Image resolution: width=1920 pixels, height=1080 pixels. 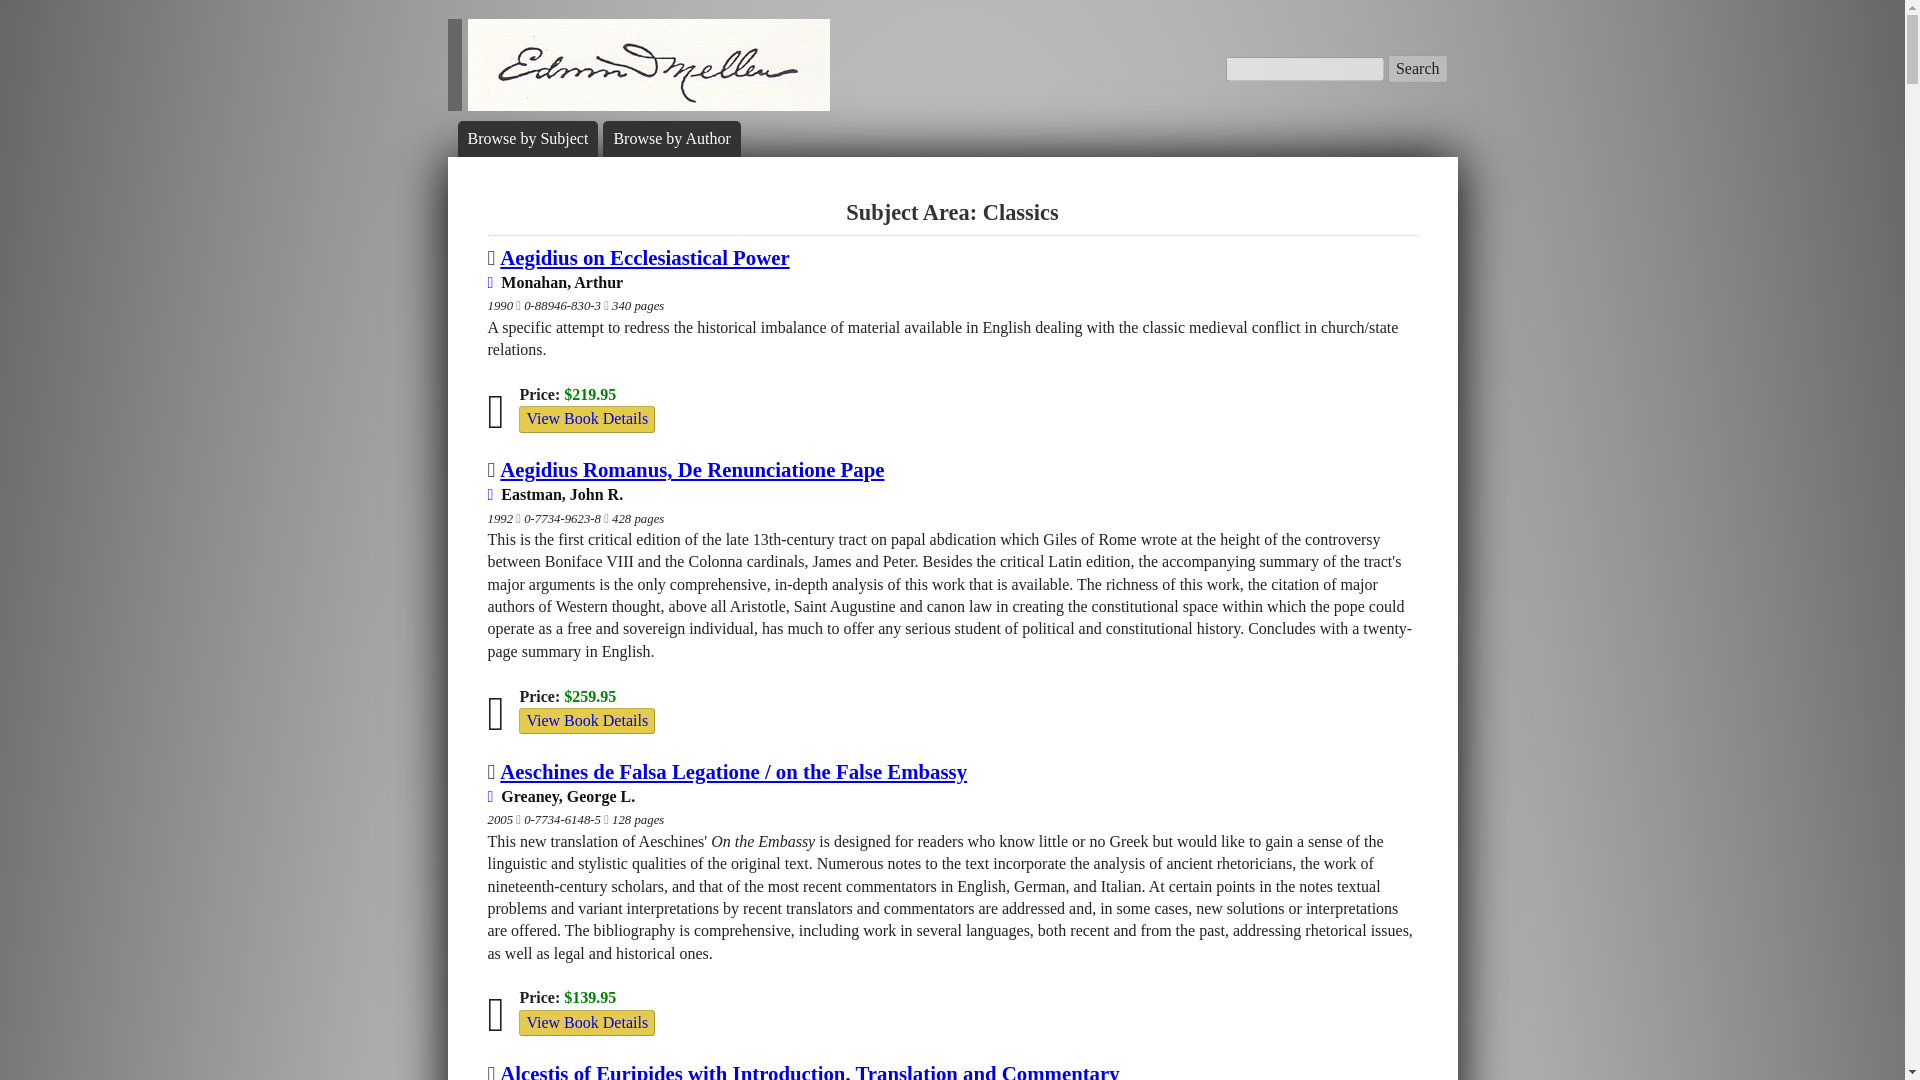 I want to click on Aegidius Romanus, De Renunciatione Pape, so click(x=691, y=468).